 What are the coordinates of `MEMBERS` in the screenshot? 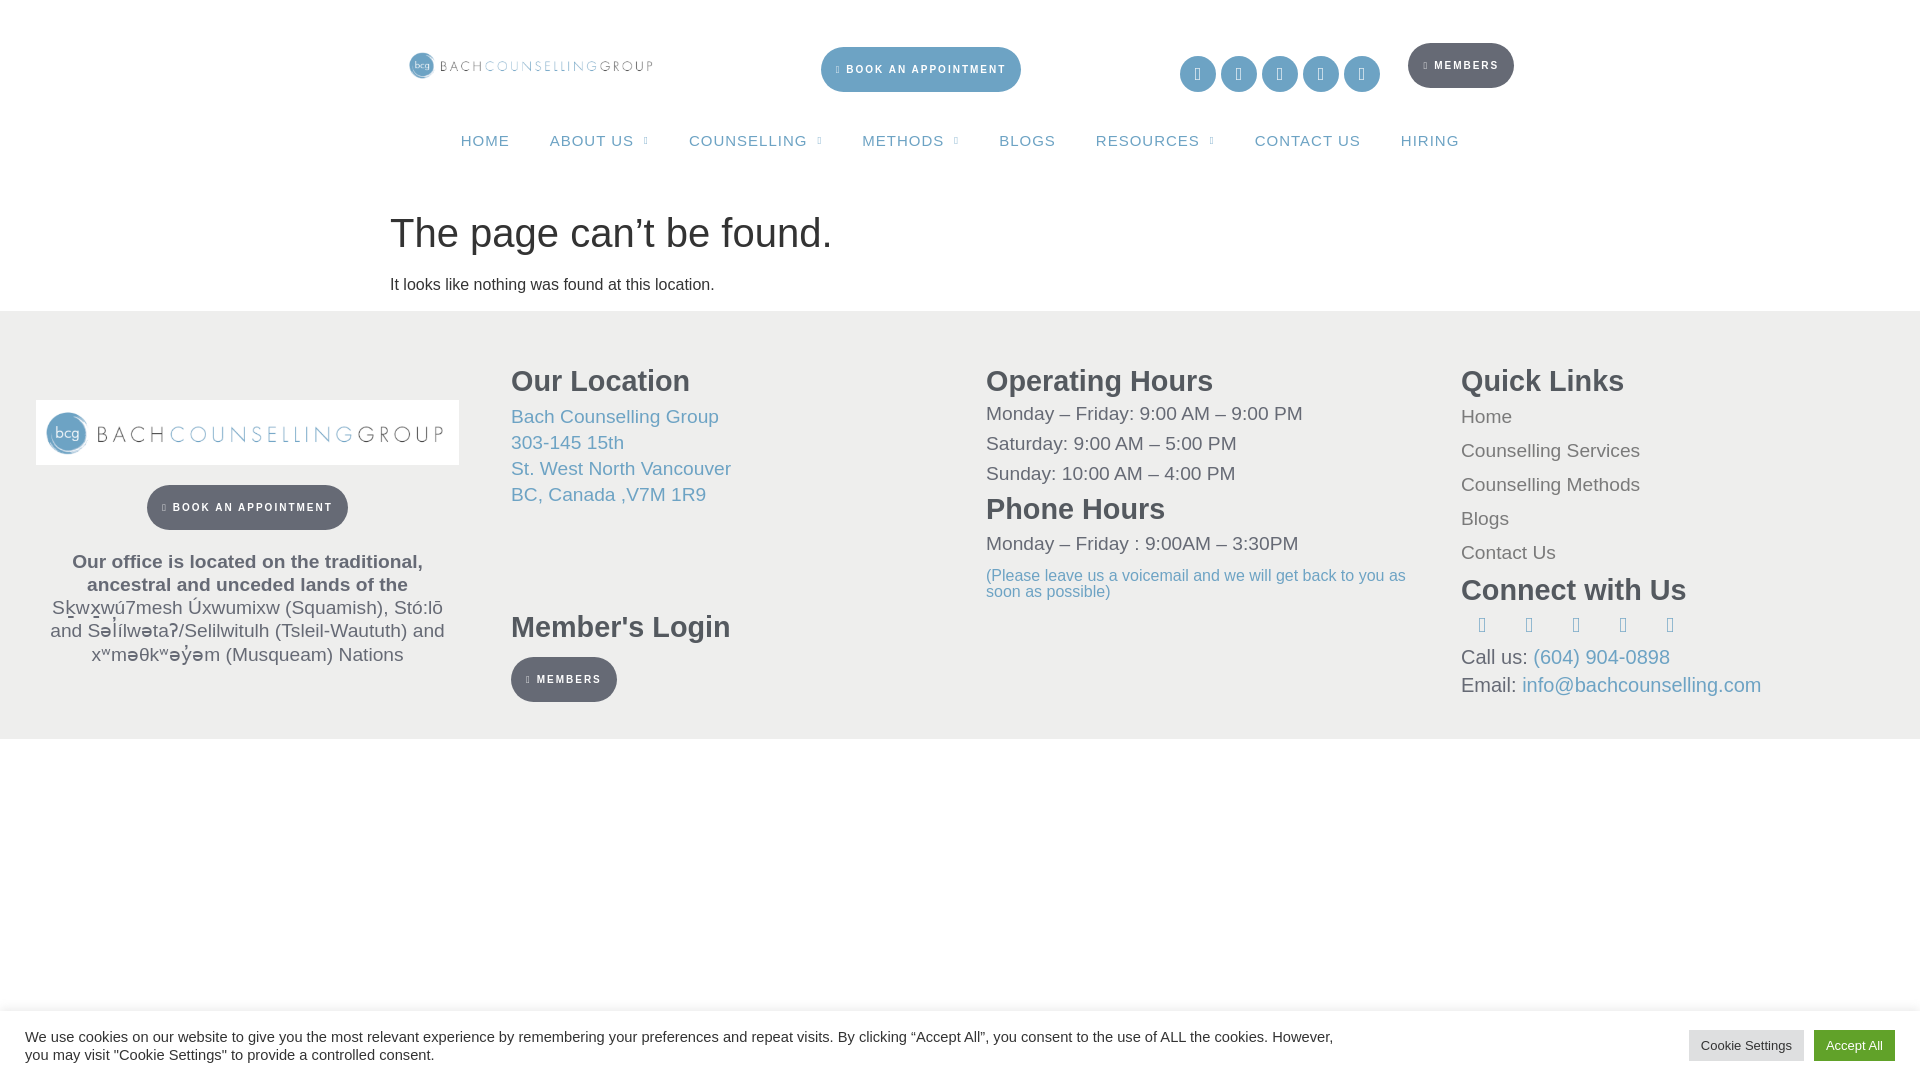 It's located at (1460, 38).